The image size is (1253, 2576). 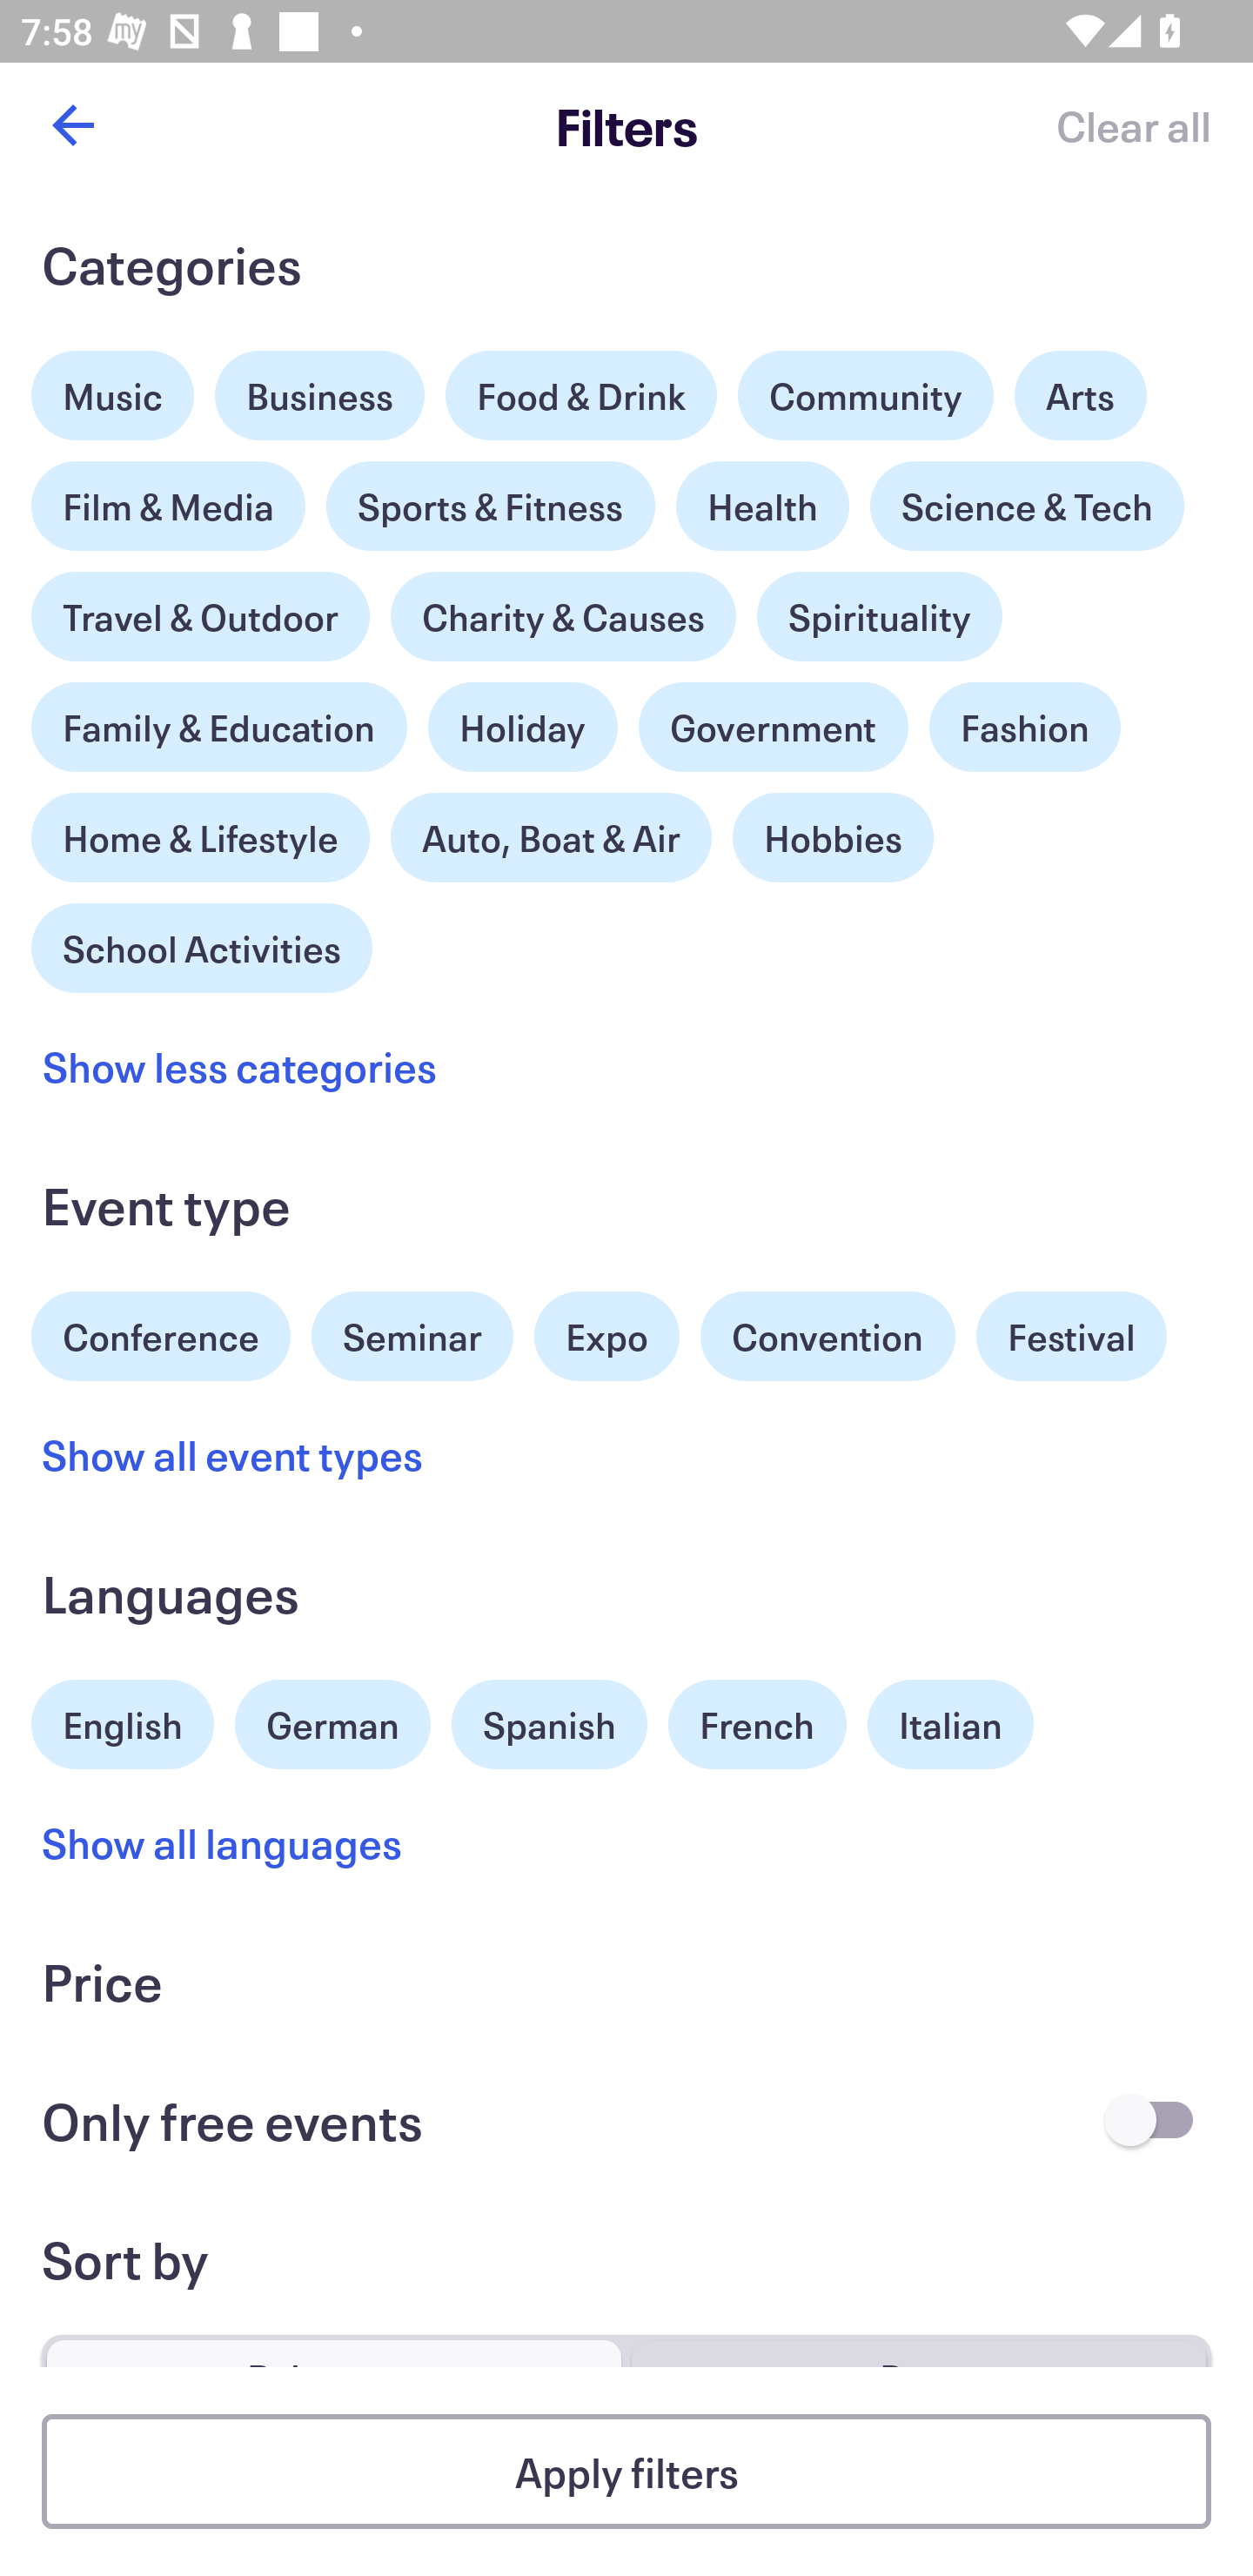 I want to click on Clear all, so click(x=1133, y=125).